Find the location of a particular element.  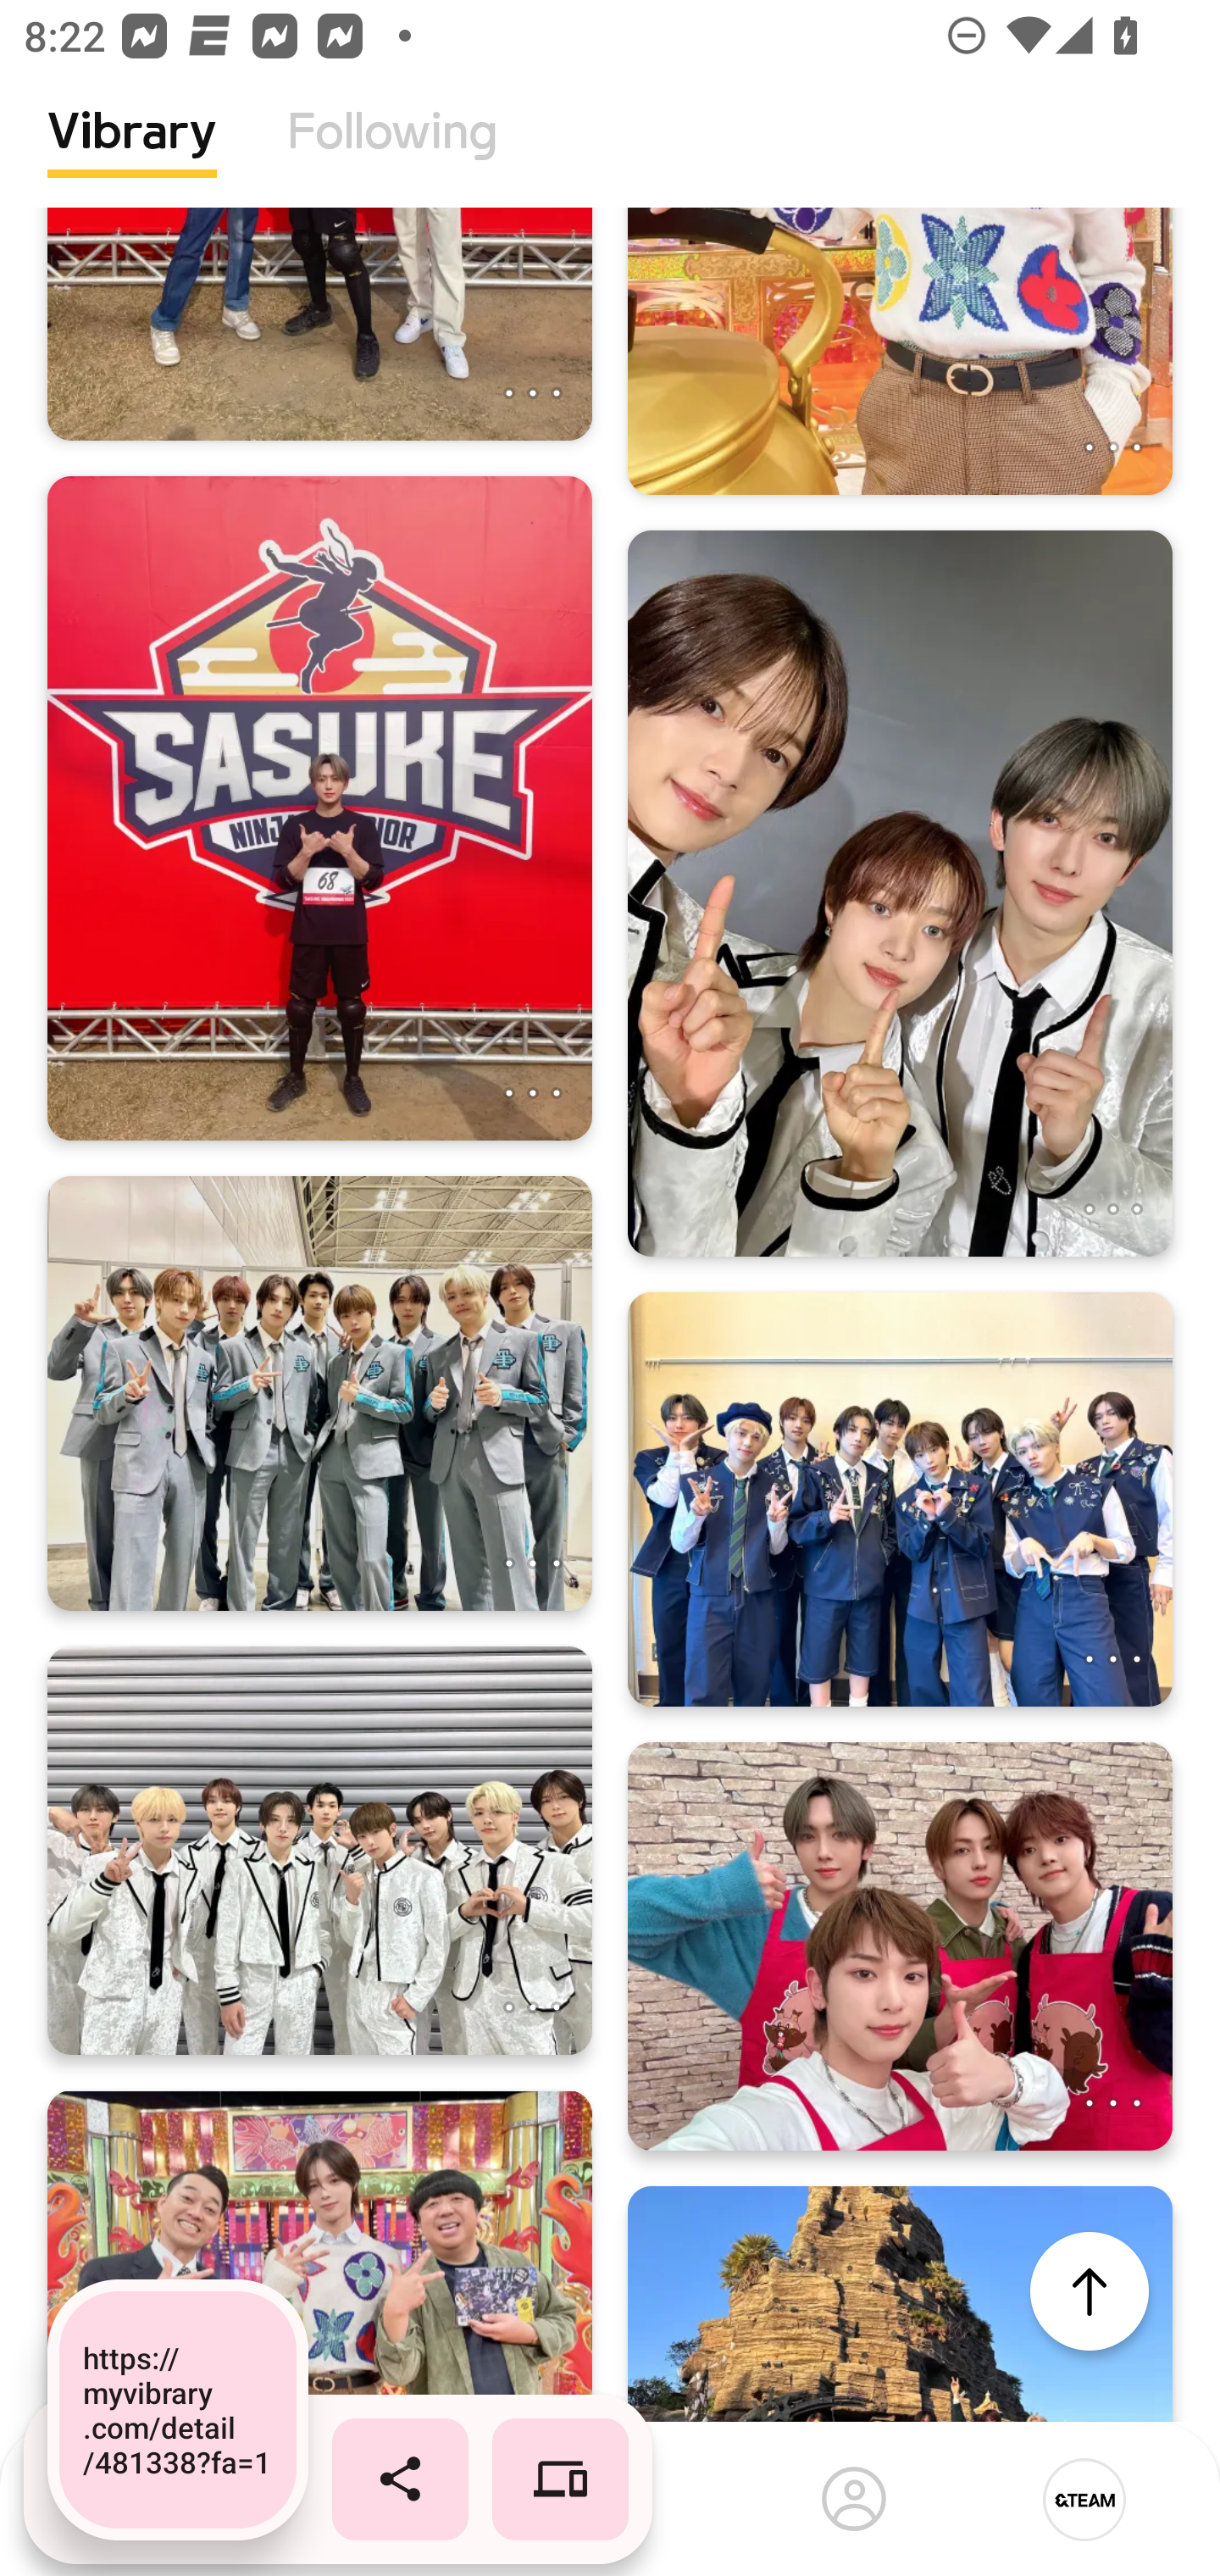

Vibrary is located at coordinates (132, 157).